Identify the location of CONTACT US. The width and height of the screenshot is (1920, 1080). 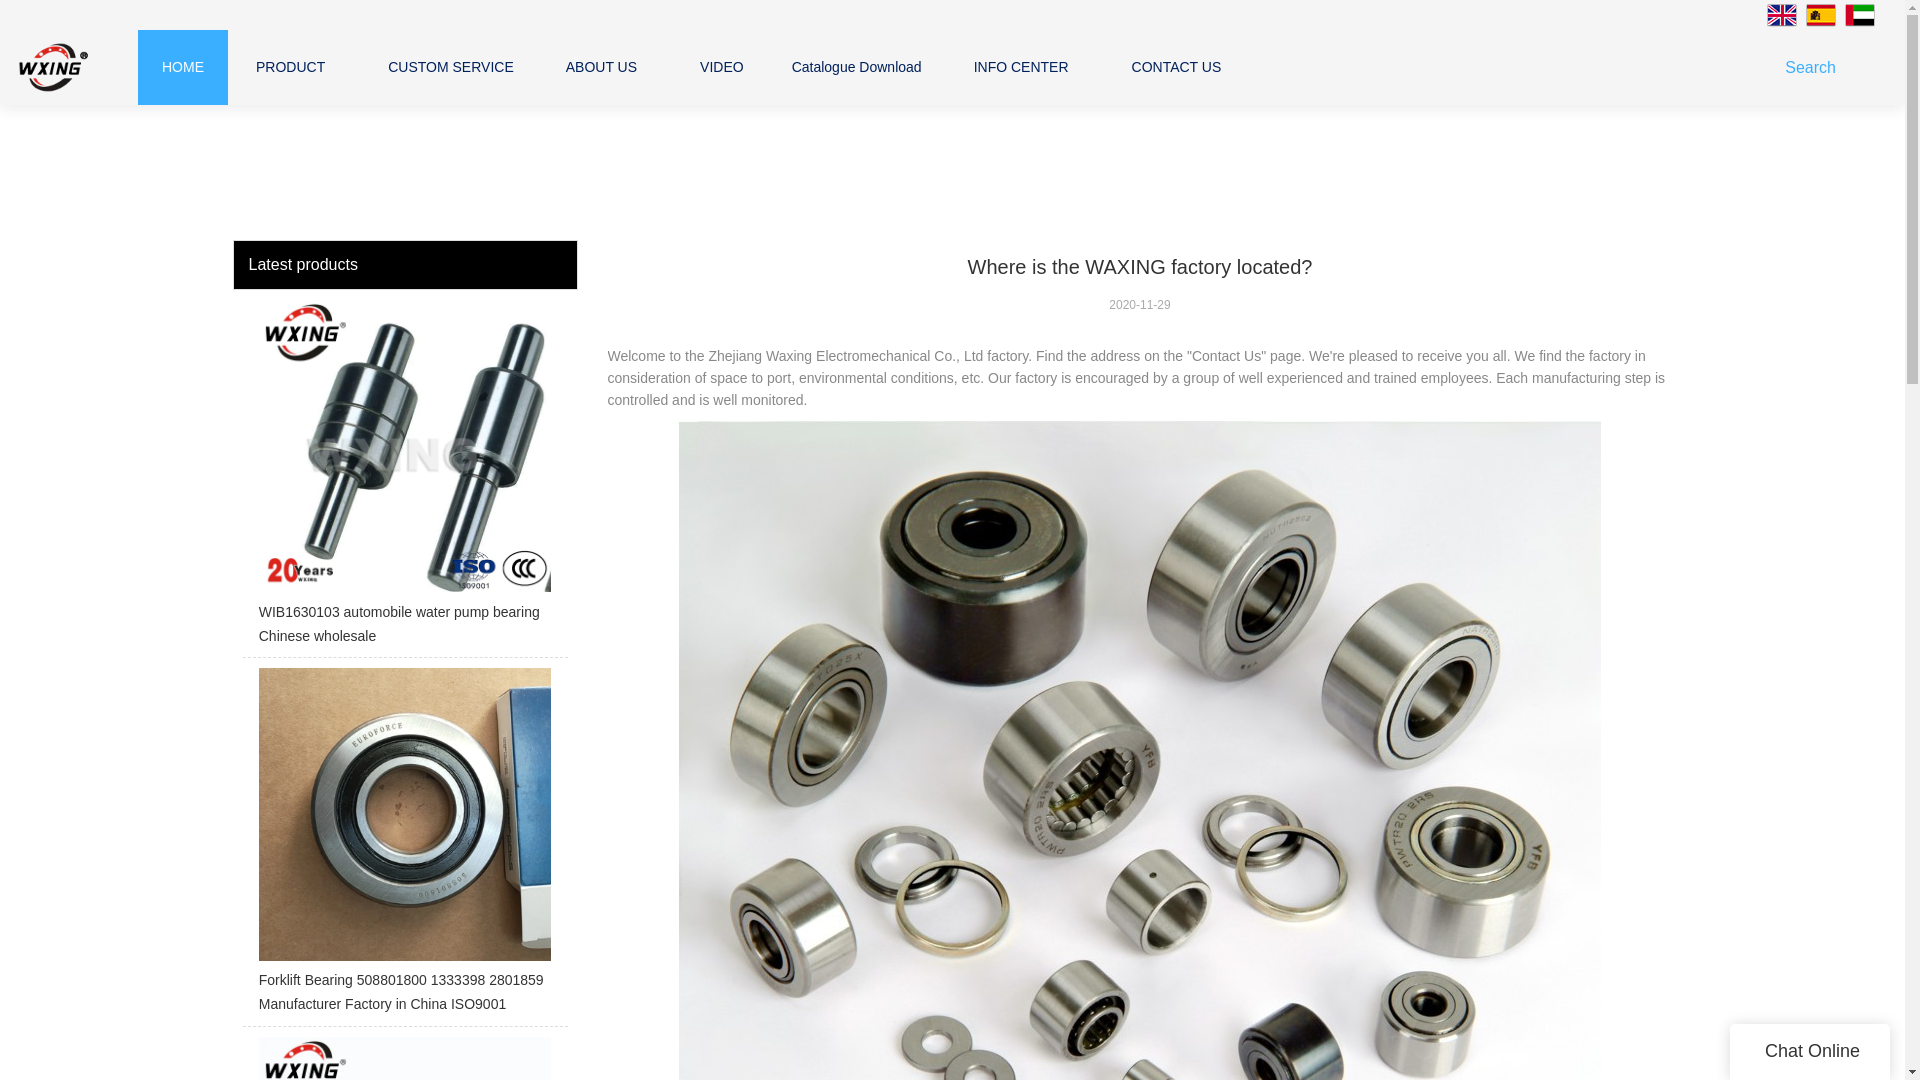
(1176, 66).